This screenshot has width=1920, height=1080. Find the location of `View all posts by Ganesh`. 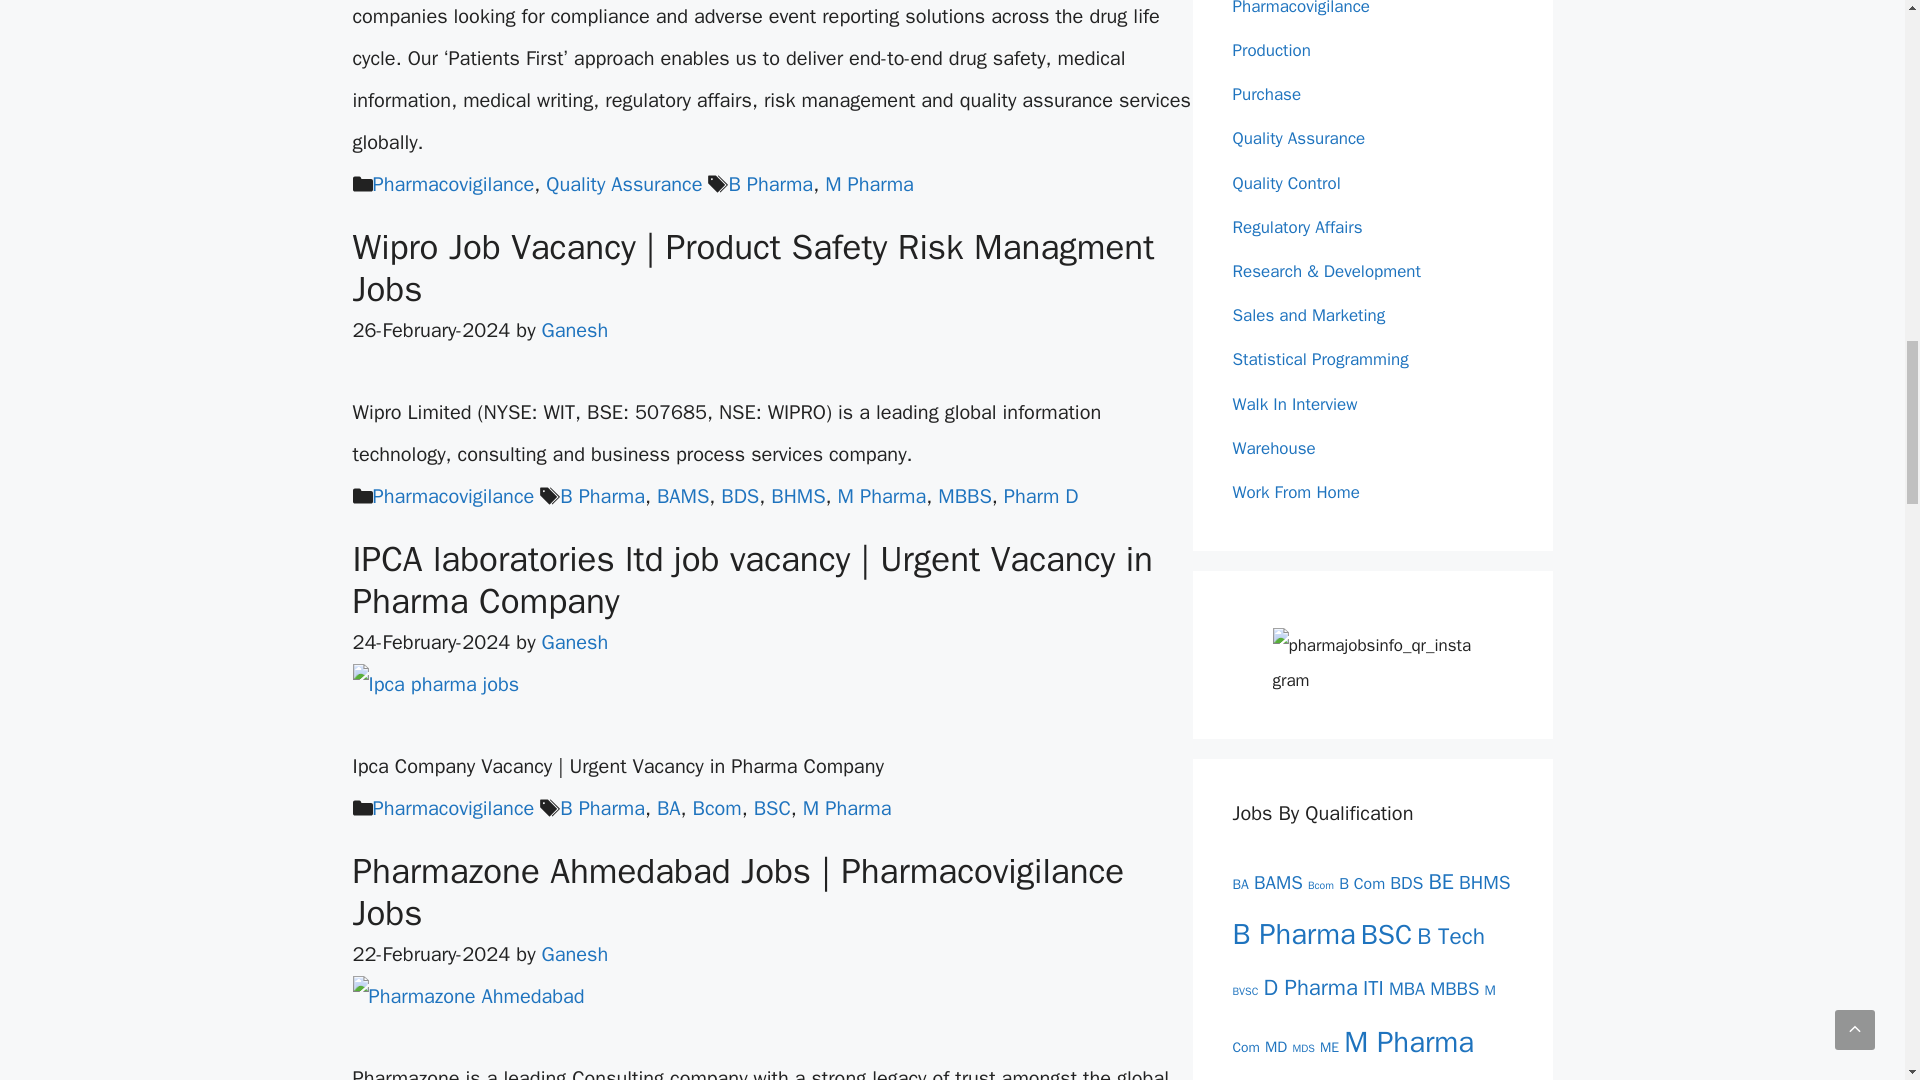

View all posts by Ganesh is located at coordinates (574, 954).